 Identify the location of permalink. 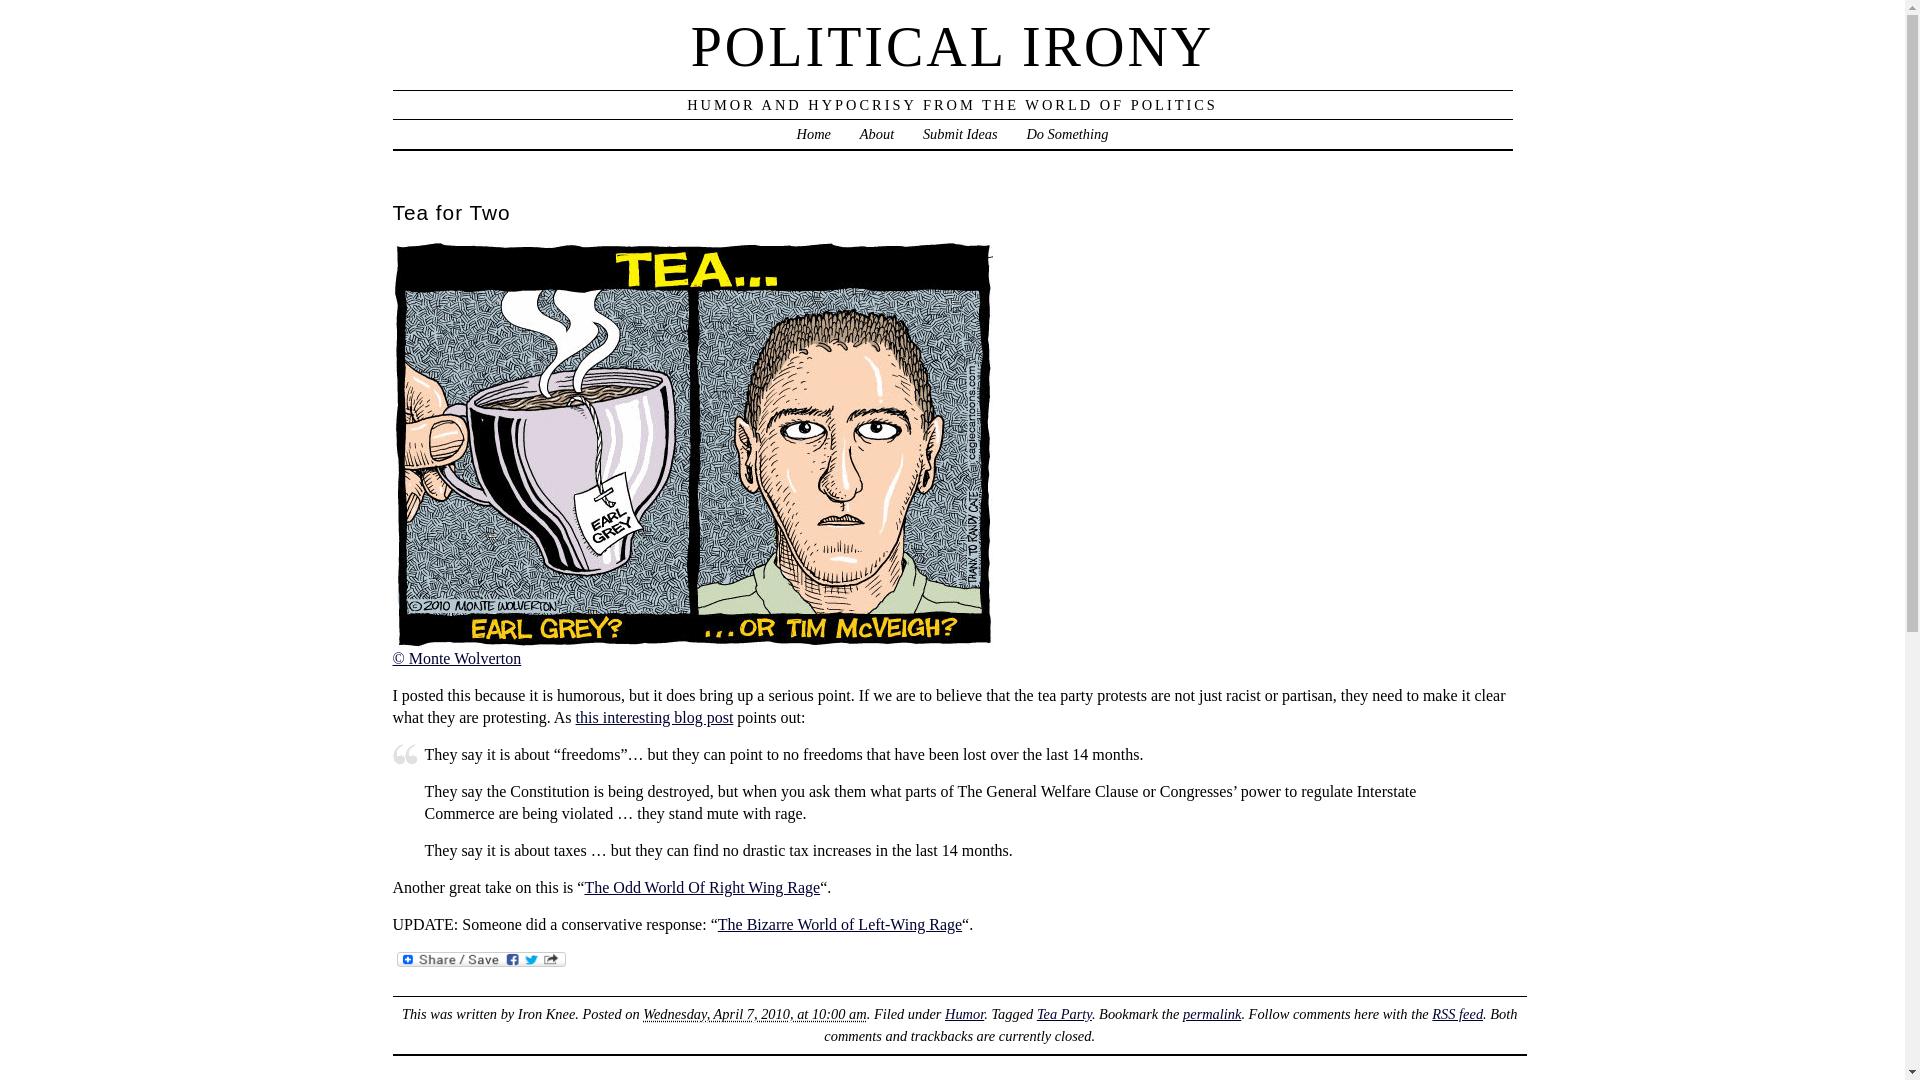
(1211, 1013).